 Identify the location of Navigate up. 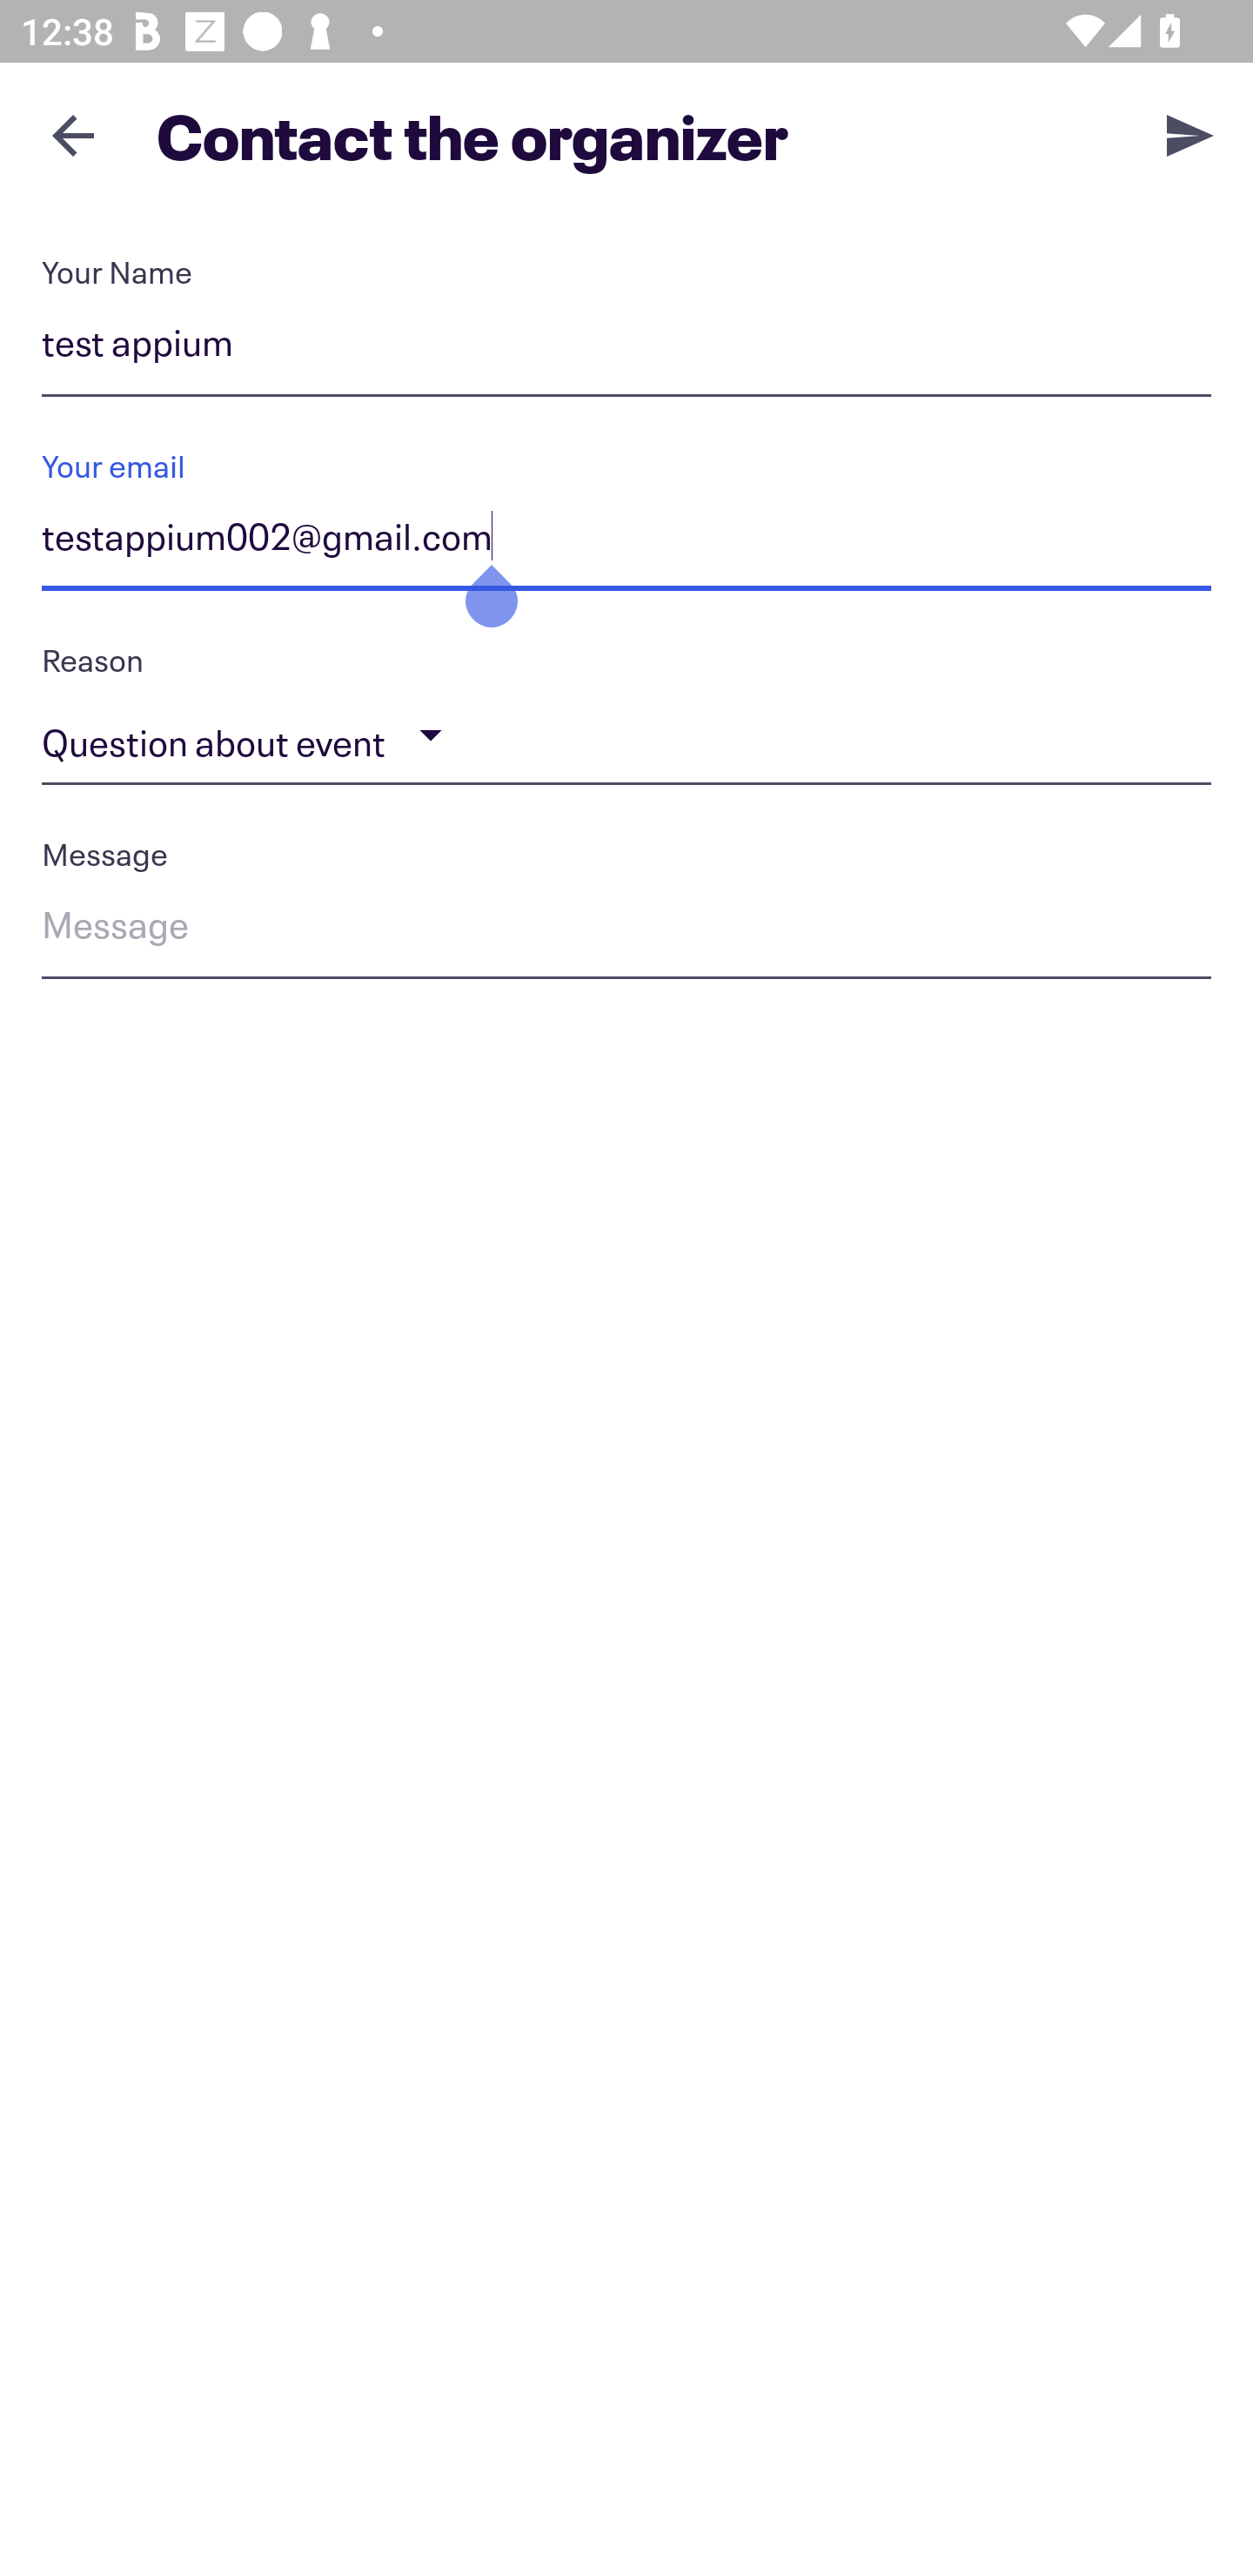
(73, 135).